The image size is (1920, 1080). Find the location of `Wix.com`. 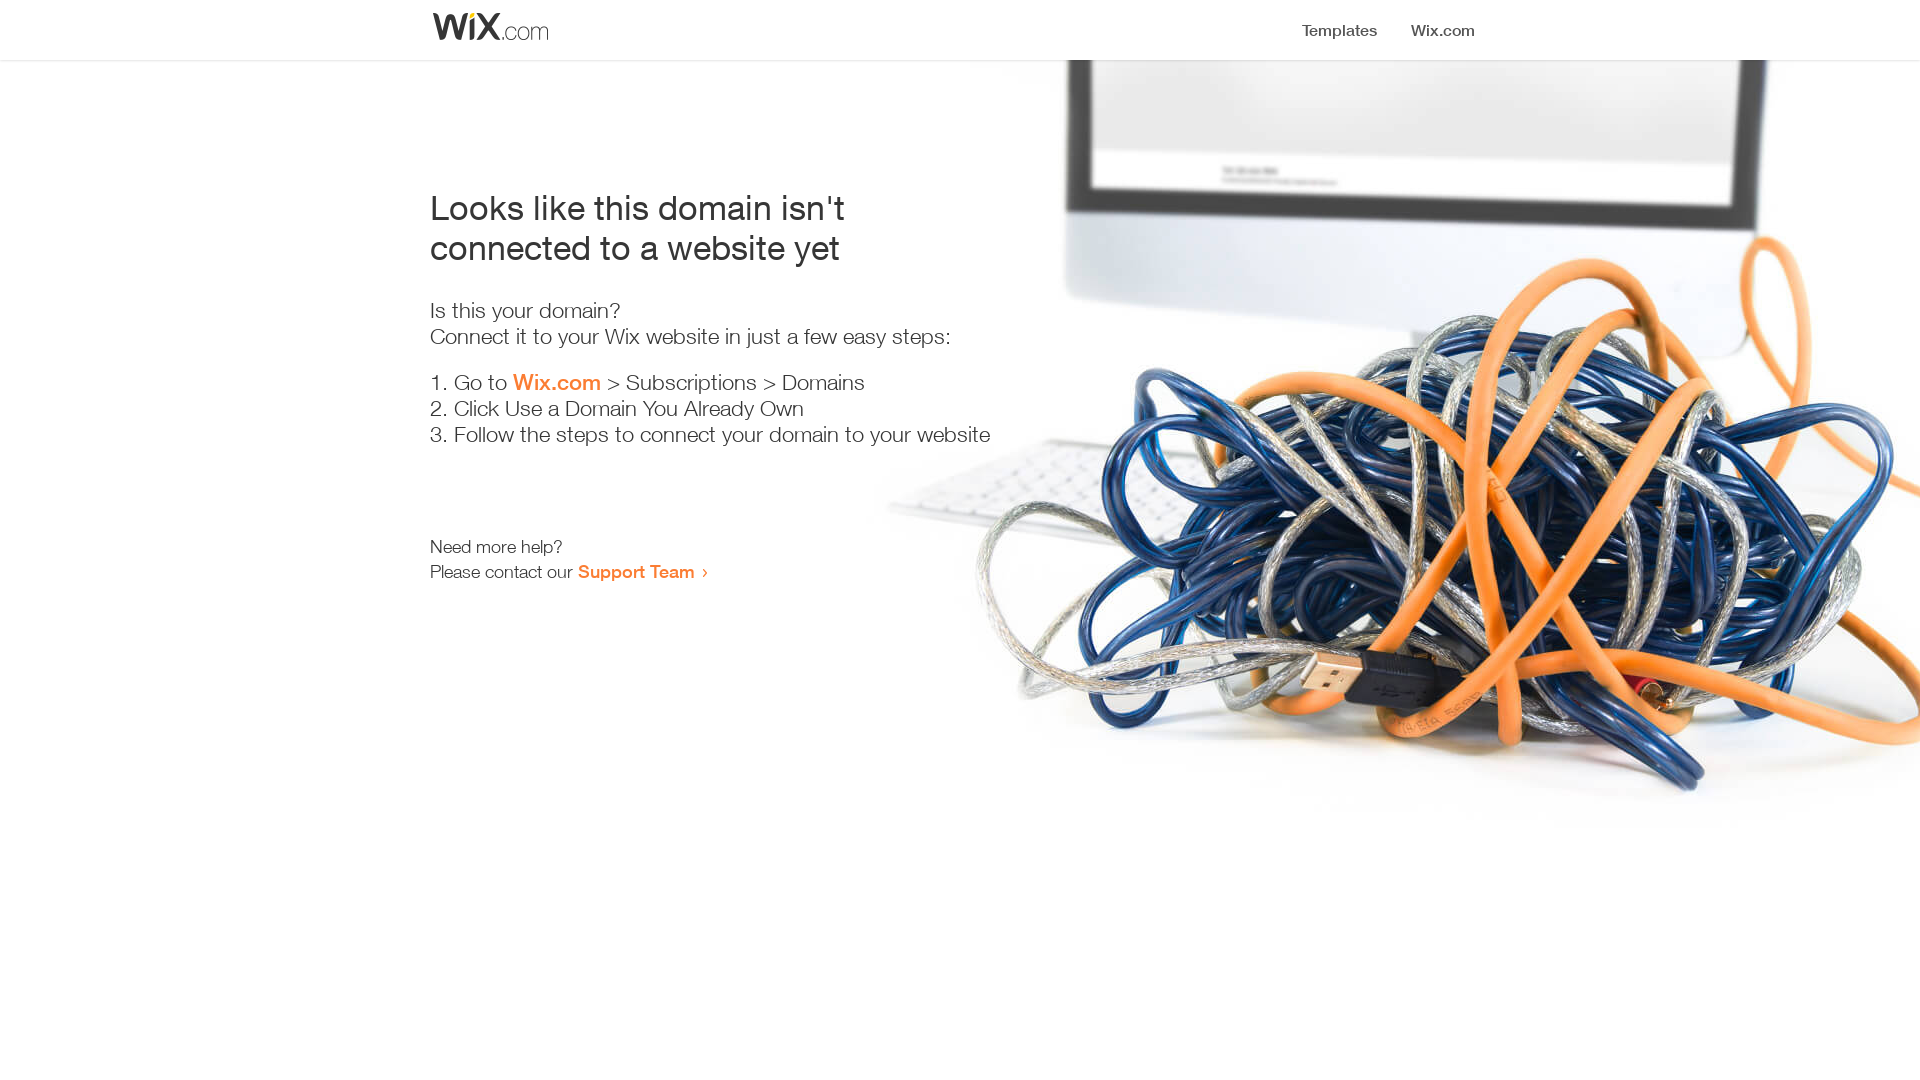

Wix.com is located at coordinates (557, 382).